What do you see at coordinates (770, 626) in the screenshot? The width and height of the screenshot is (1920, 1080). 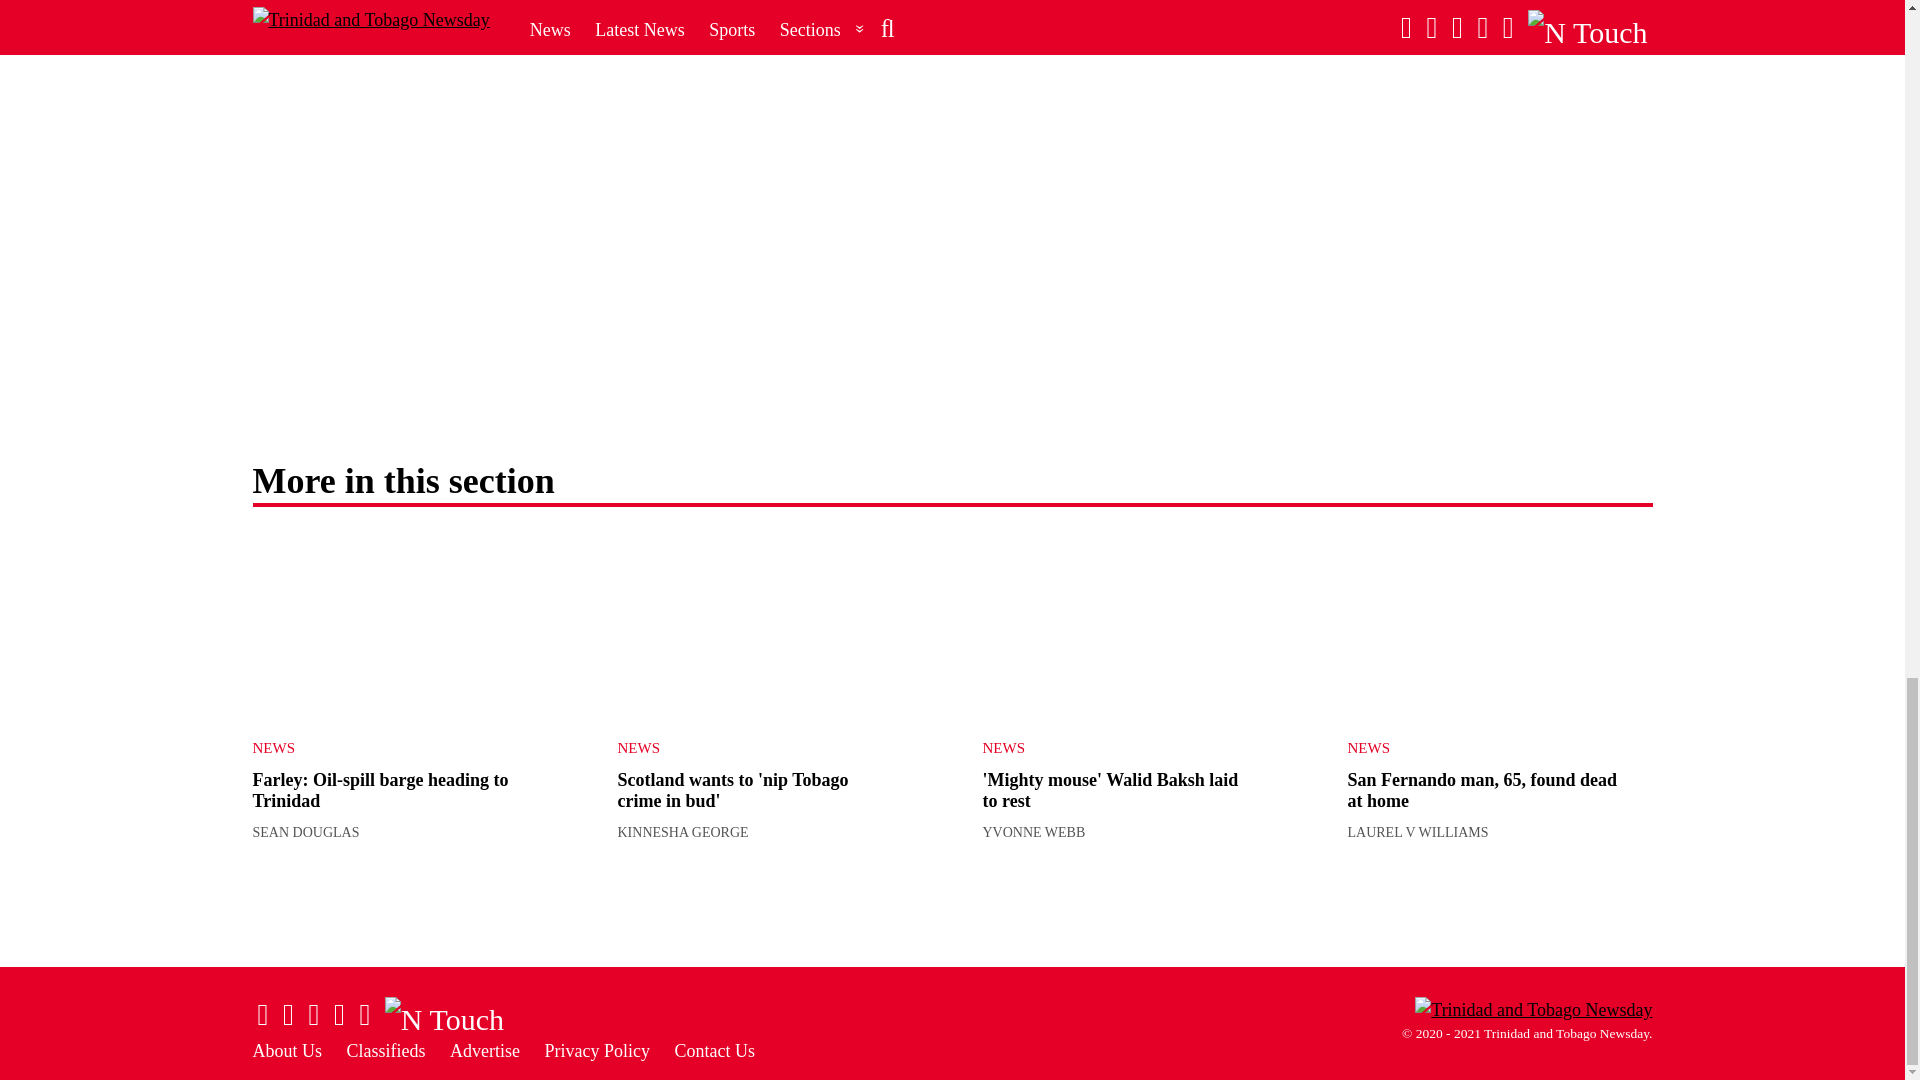 I see `Scotland wants to 'nip Tobago crime in bud'` at bounding box center [770, 626].